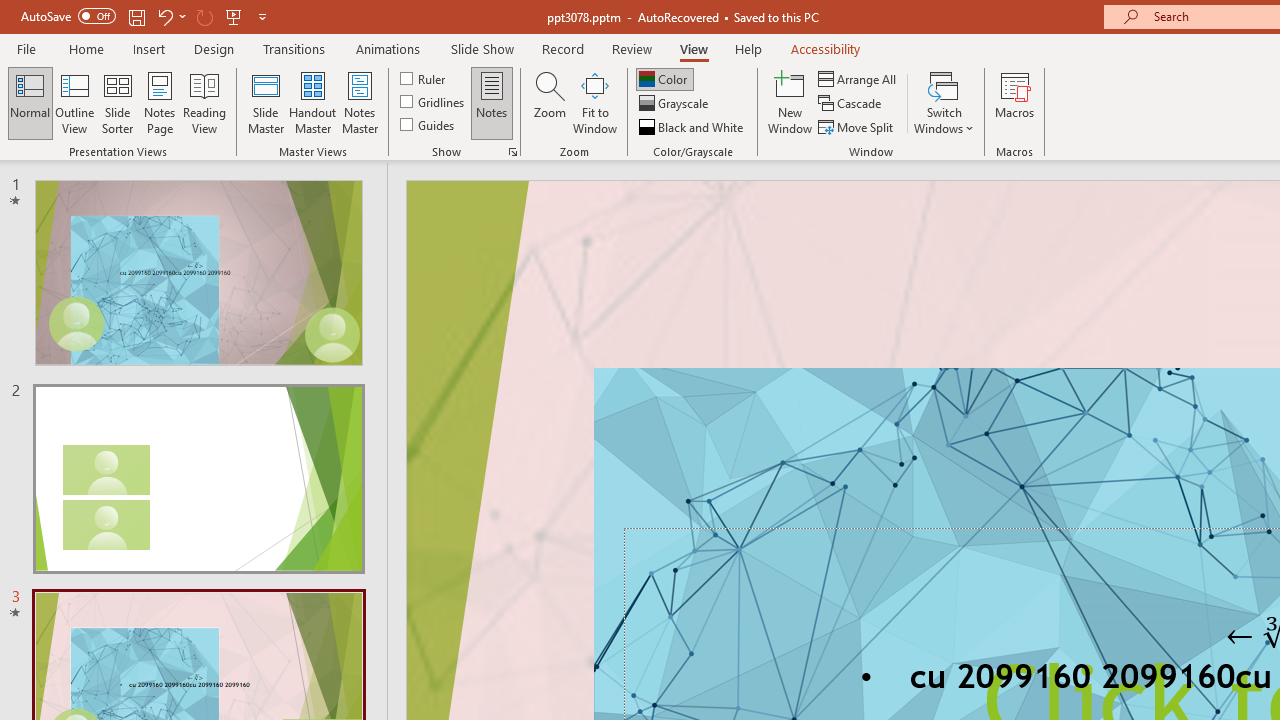  Describe the element at coordinates (944, 102) in the screenshot. I see `Switch Windows` at that location.